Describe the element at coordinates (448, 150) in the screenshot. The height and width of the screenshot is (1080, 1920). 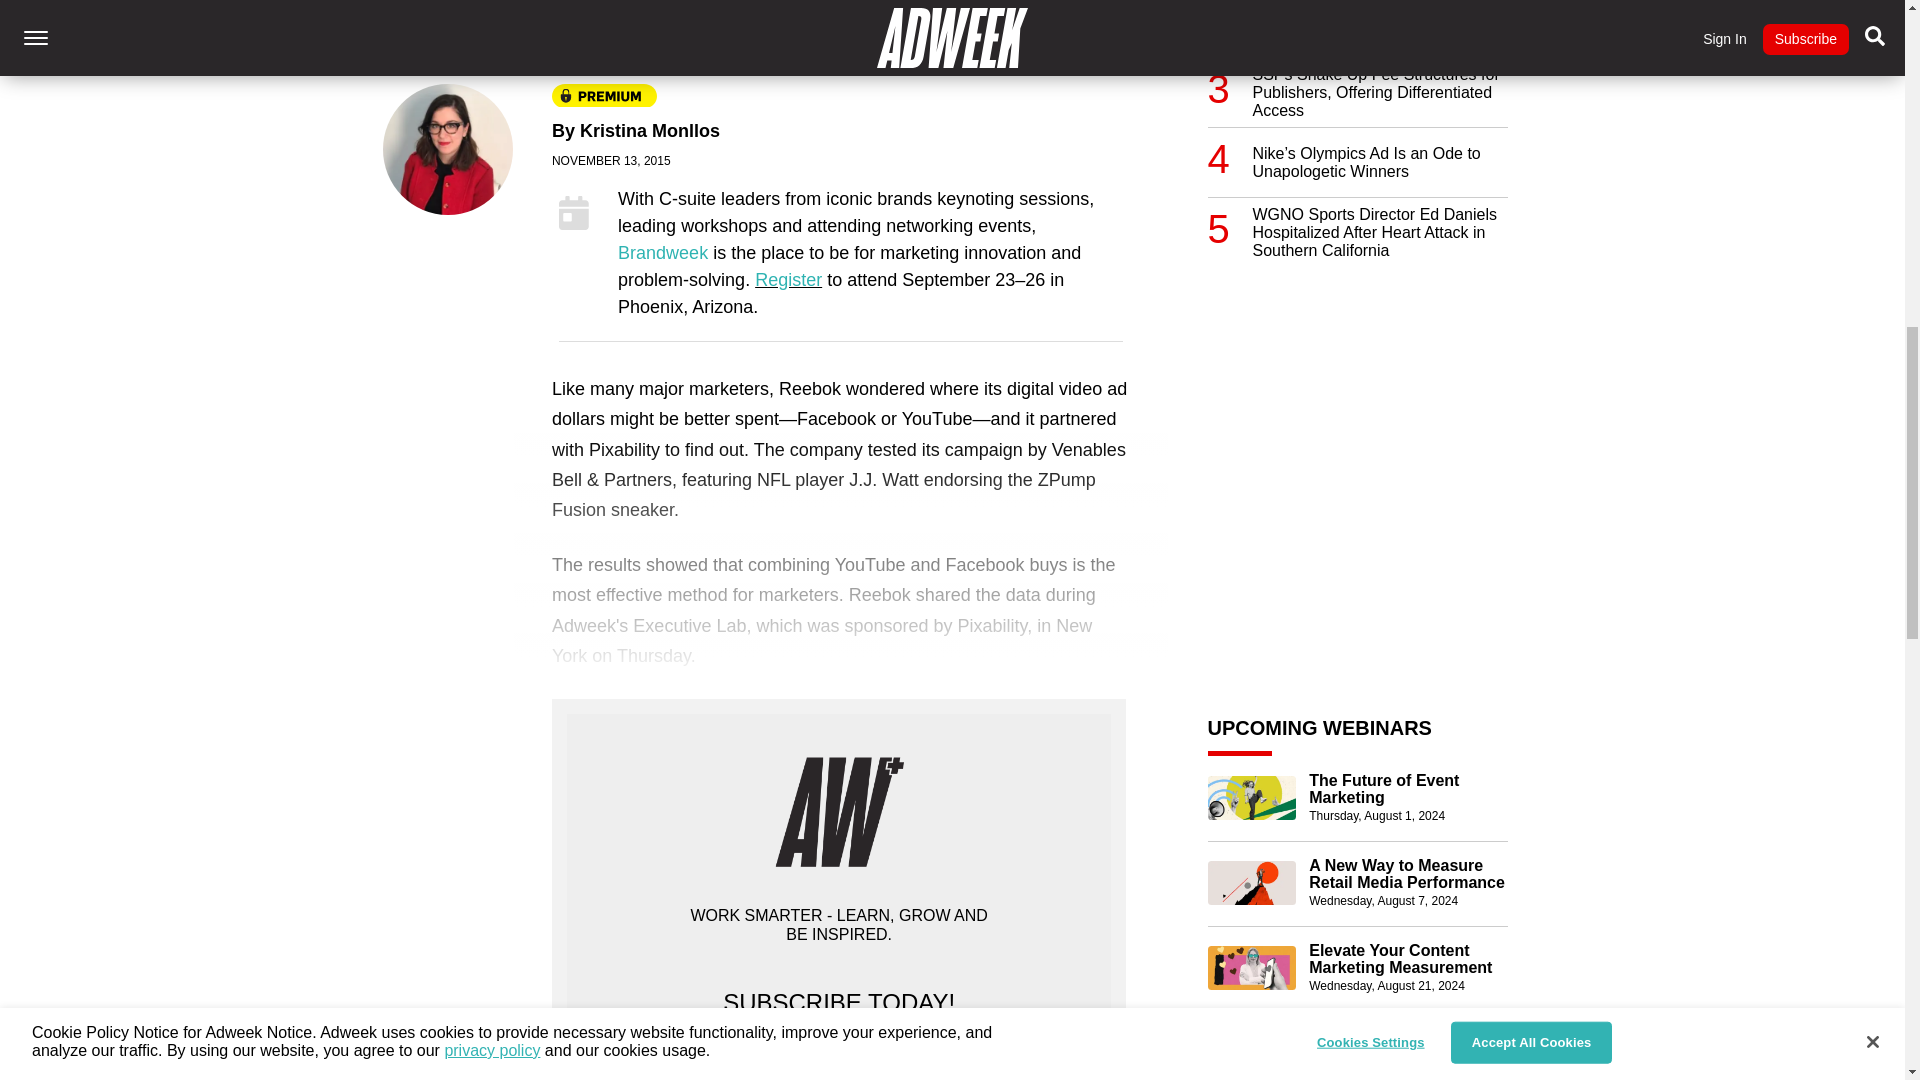
I see `headshotkristina` at that location.